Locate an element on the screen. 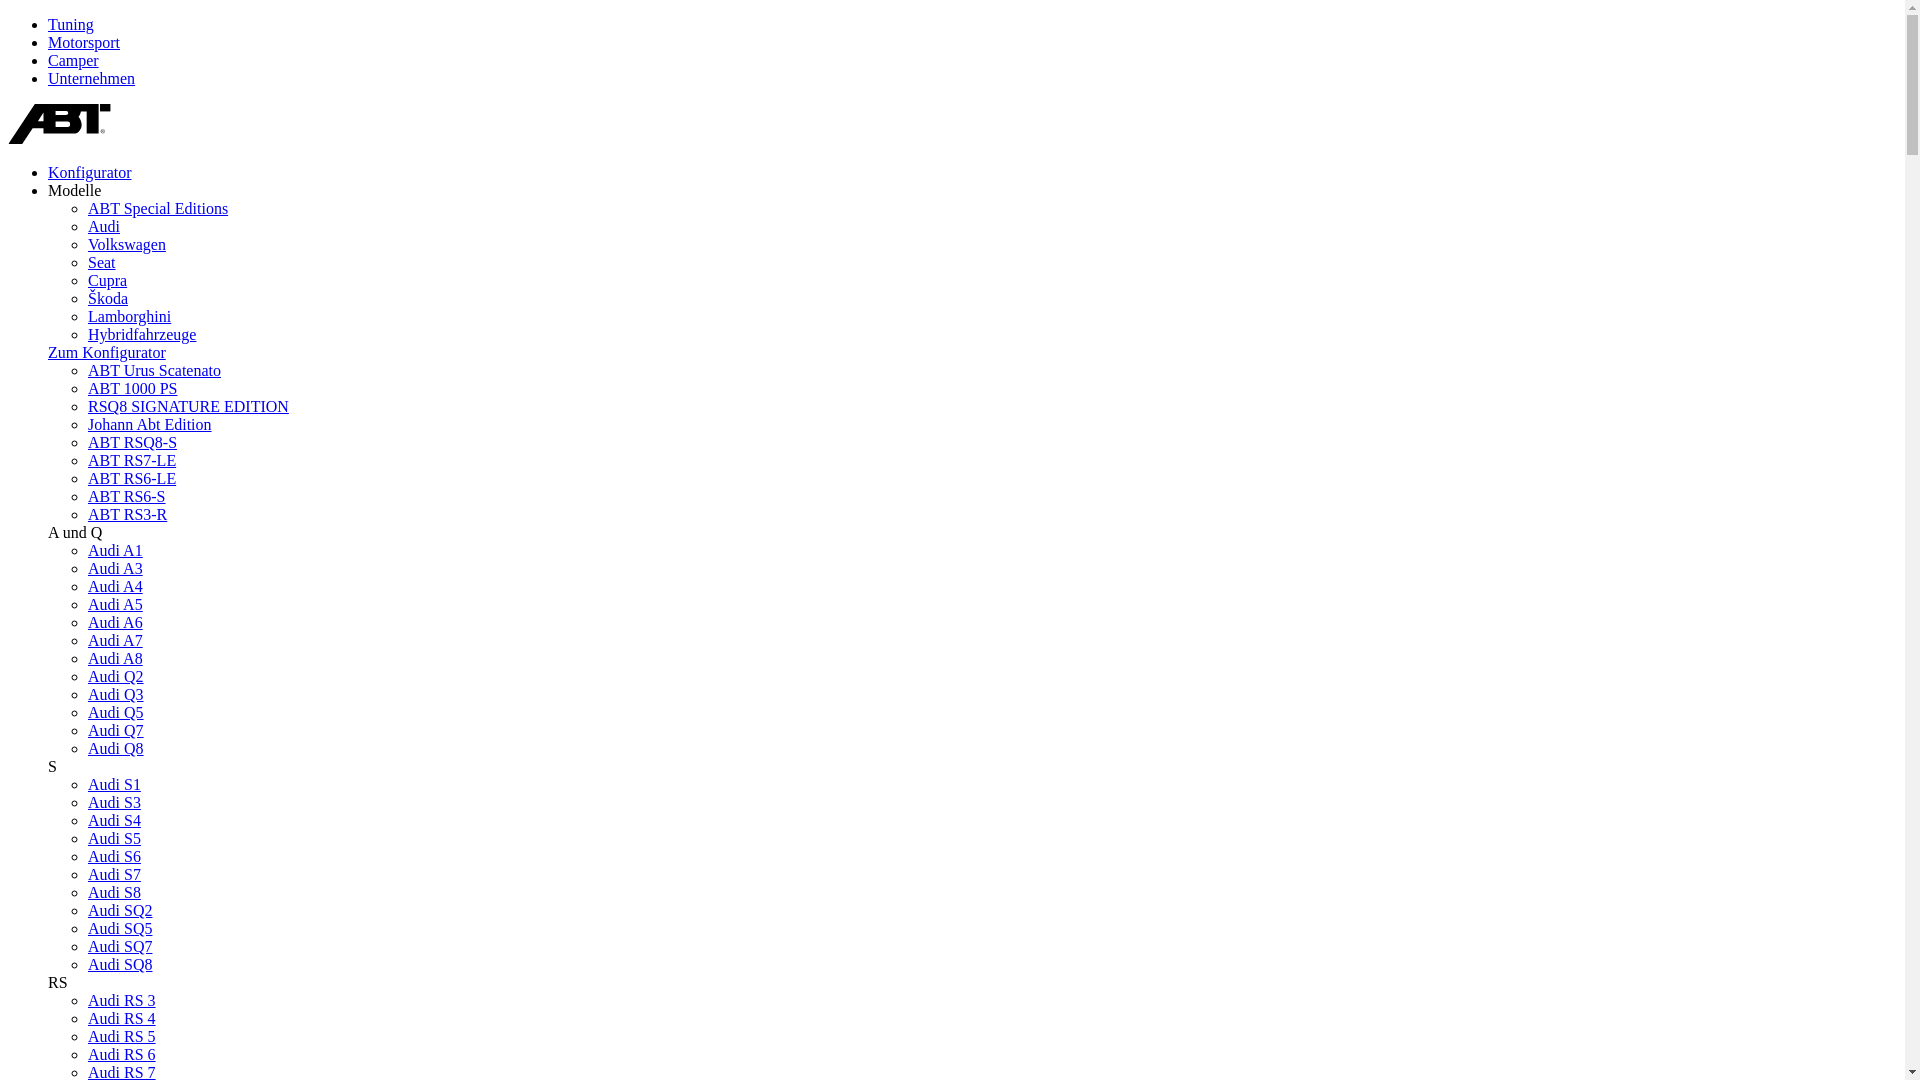 Image resolution: width=1920 pixels, height=1080 pixels. Audi SQ5 is located at coordinates (120, 928).